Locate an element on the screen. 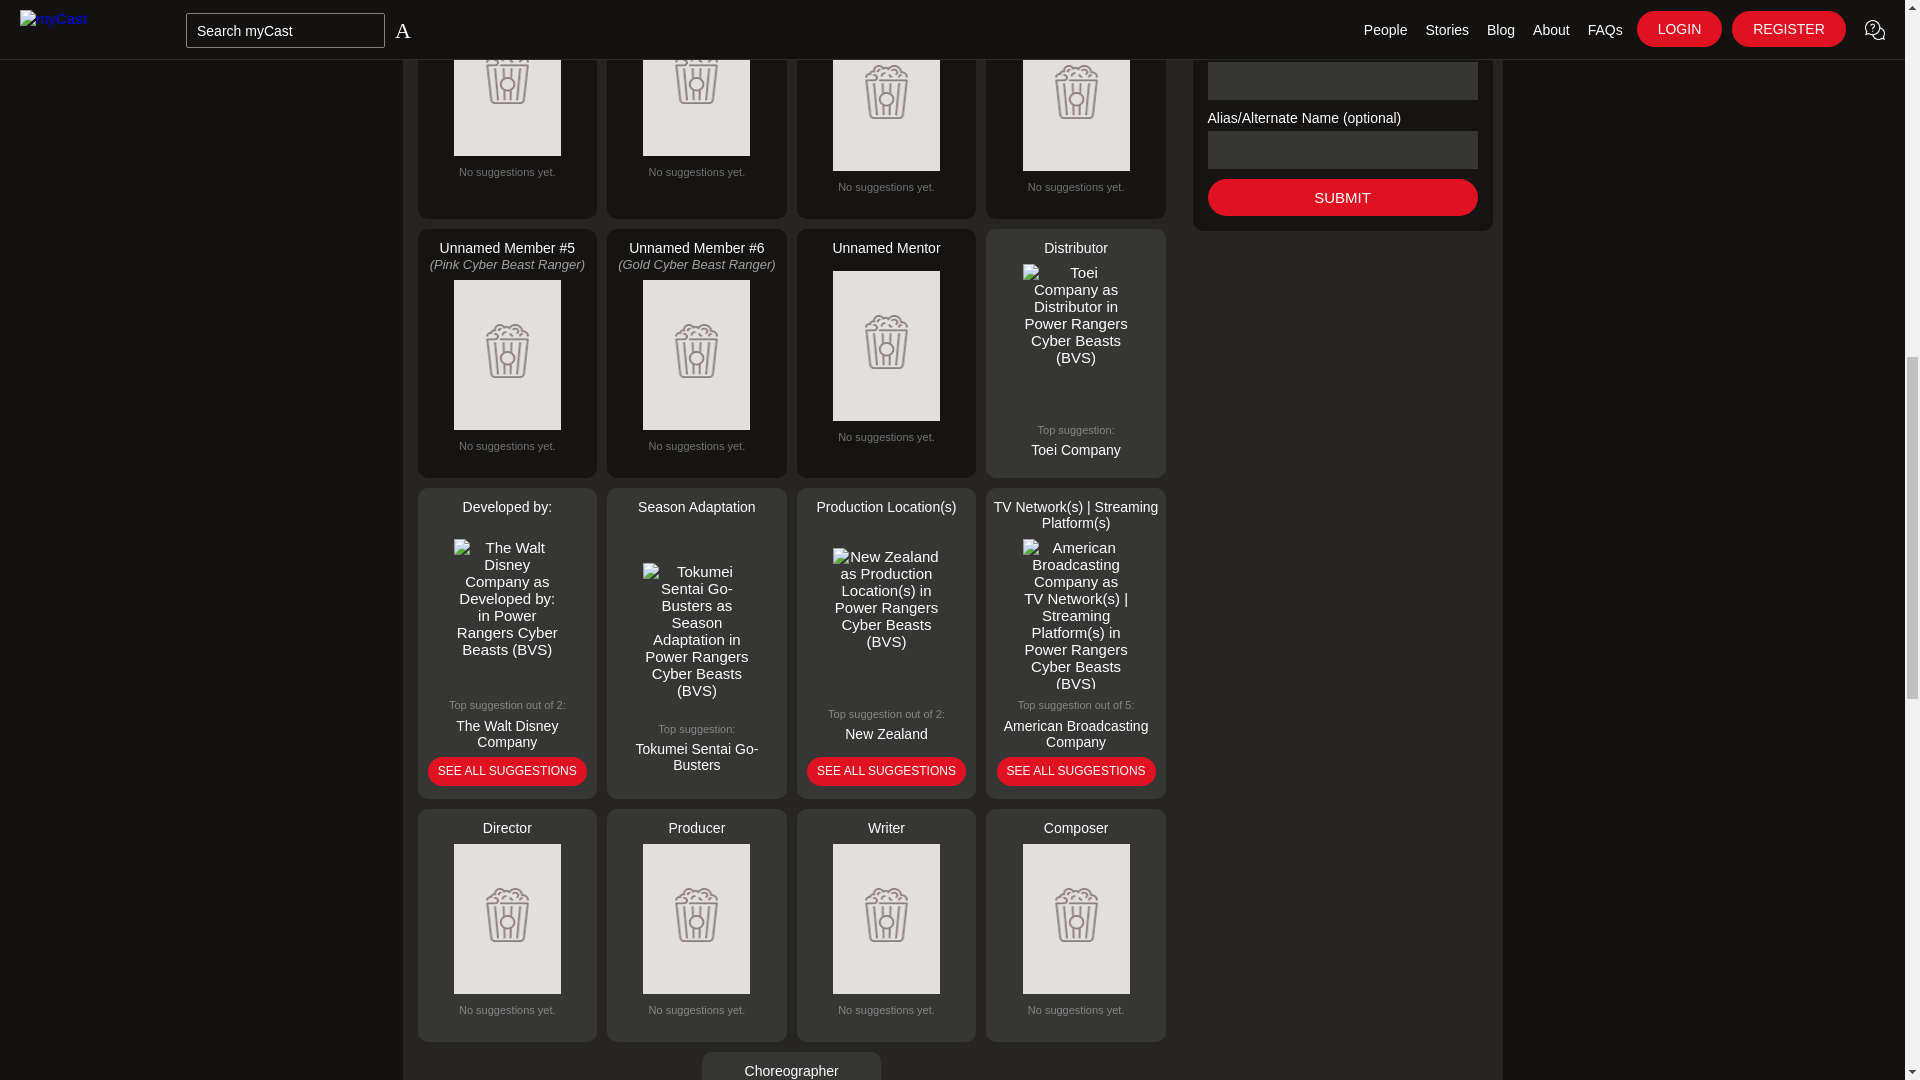 Image resolution: width=1920 pixels, height=1080 pixels. Composer is located at coordinates (1076, 925).